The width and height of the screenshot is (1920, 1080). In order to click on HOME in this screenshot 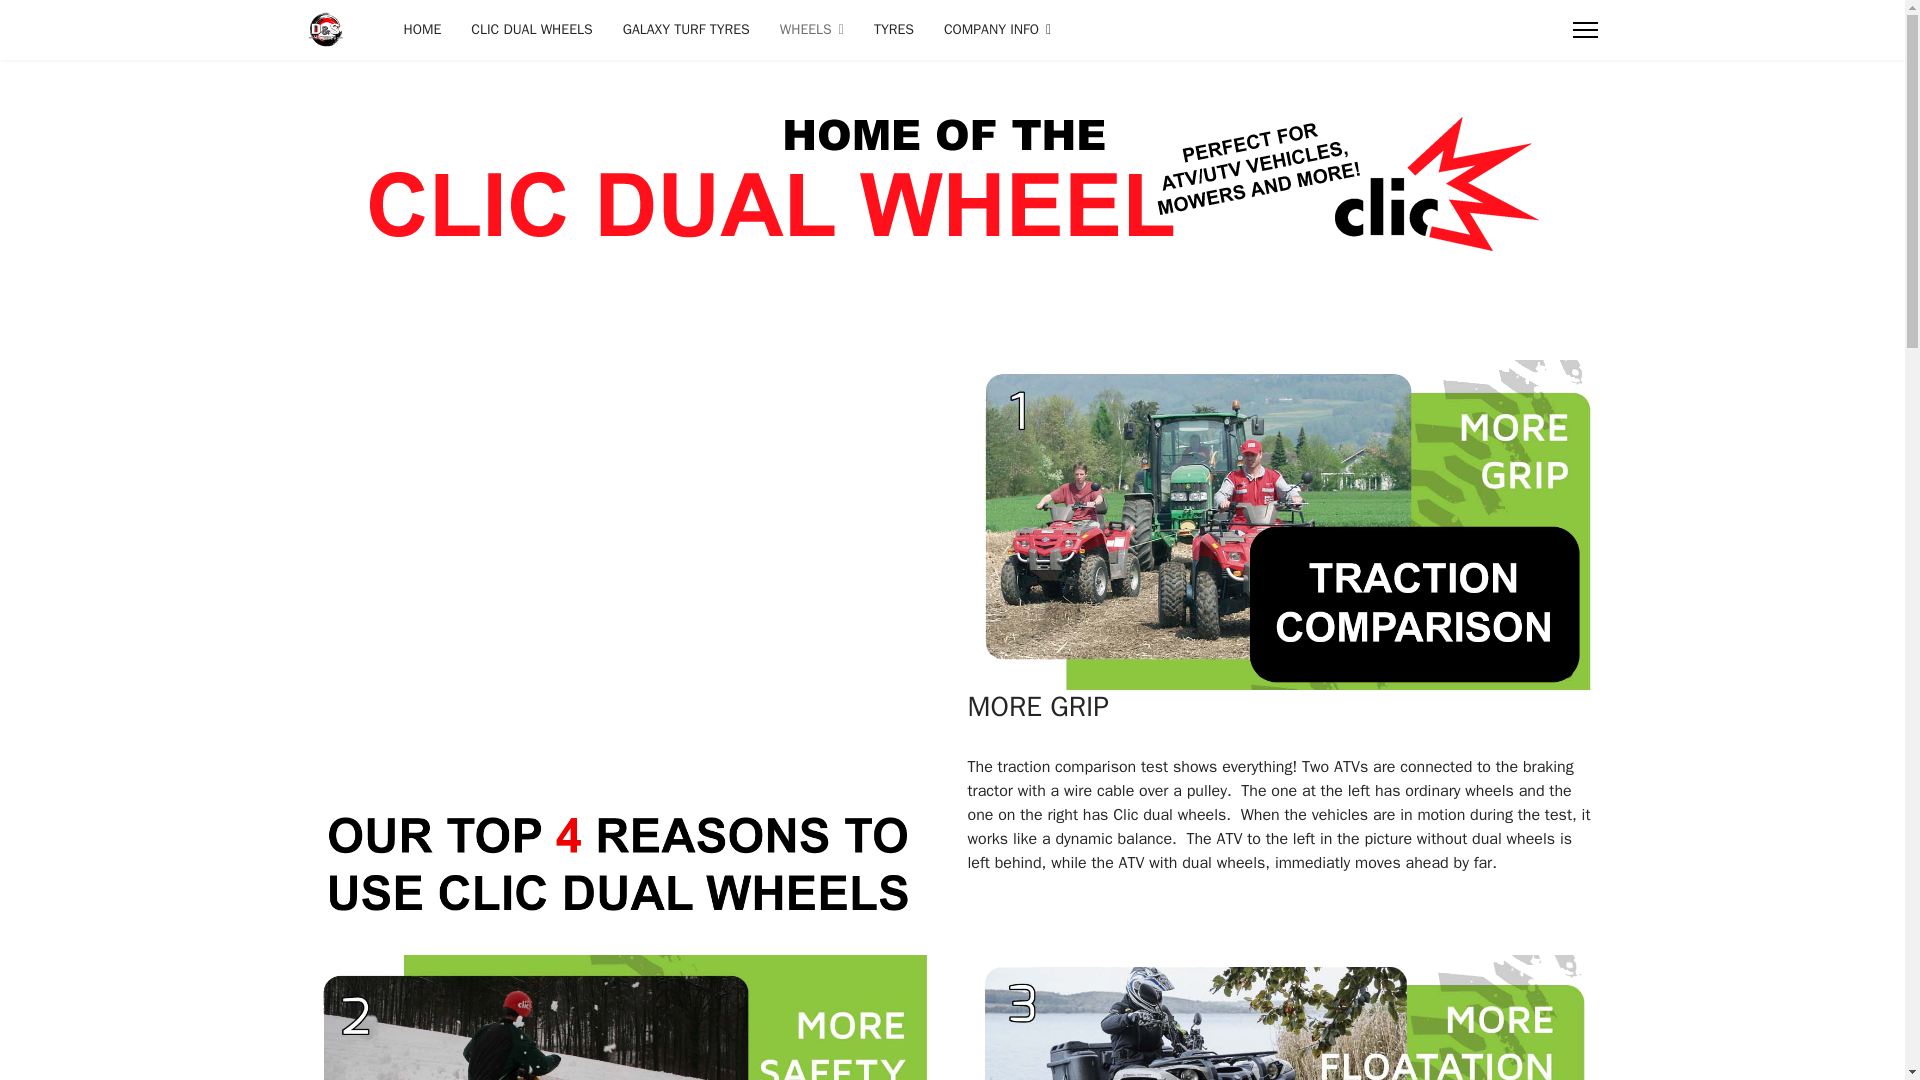, I will do `click(422, 30)`.